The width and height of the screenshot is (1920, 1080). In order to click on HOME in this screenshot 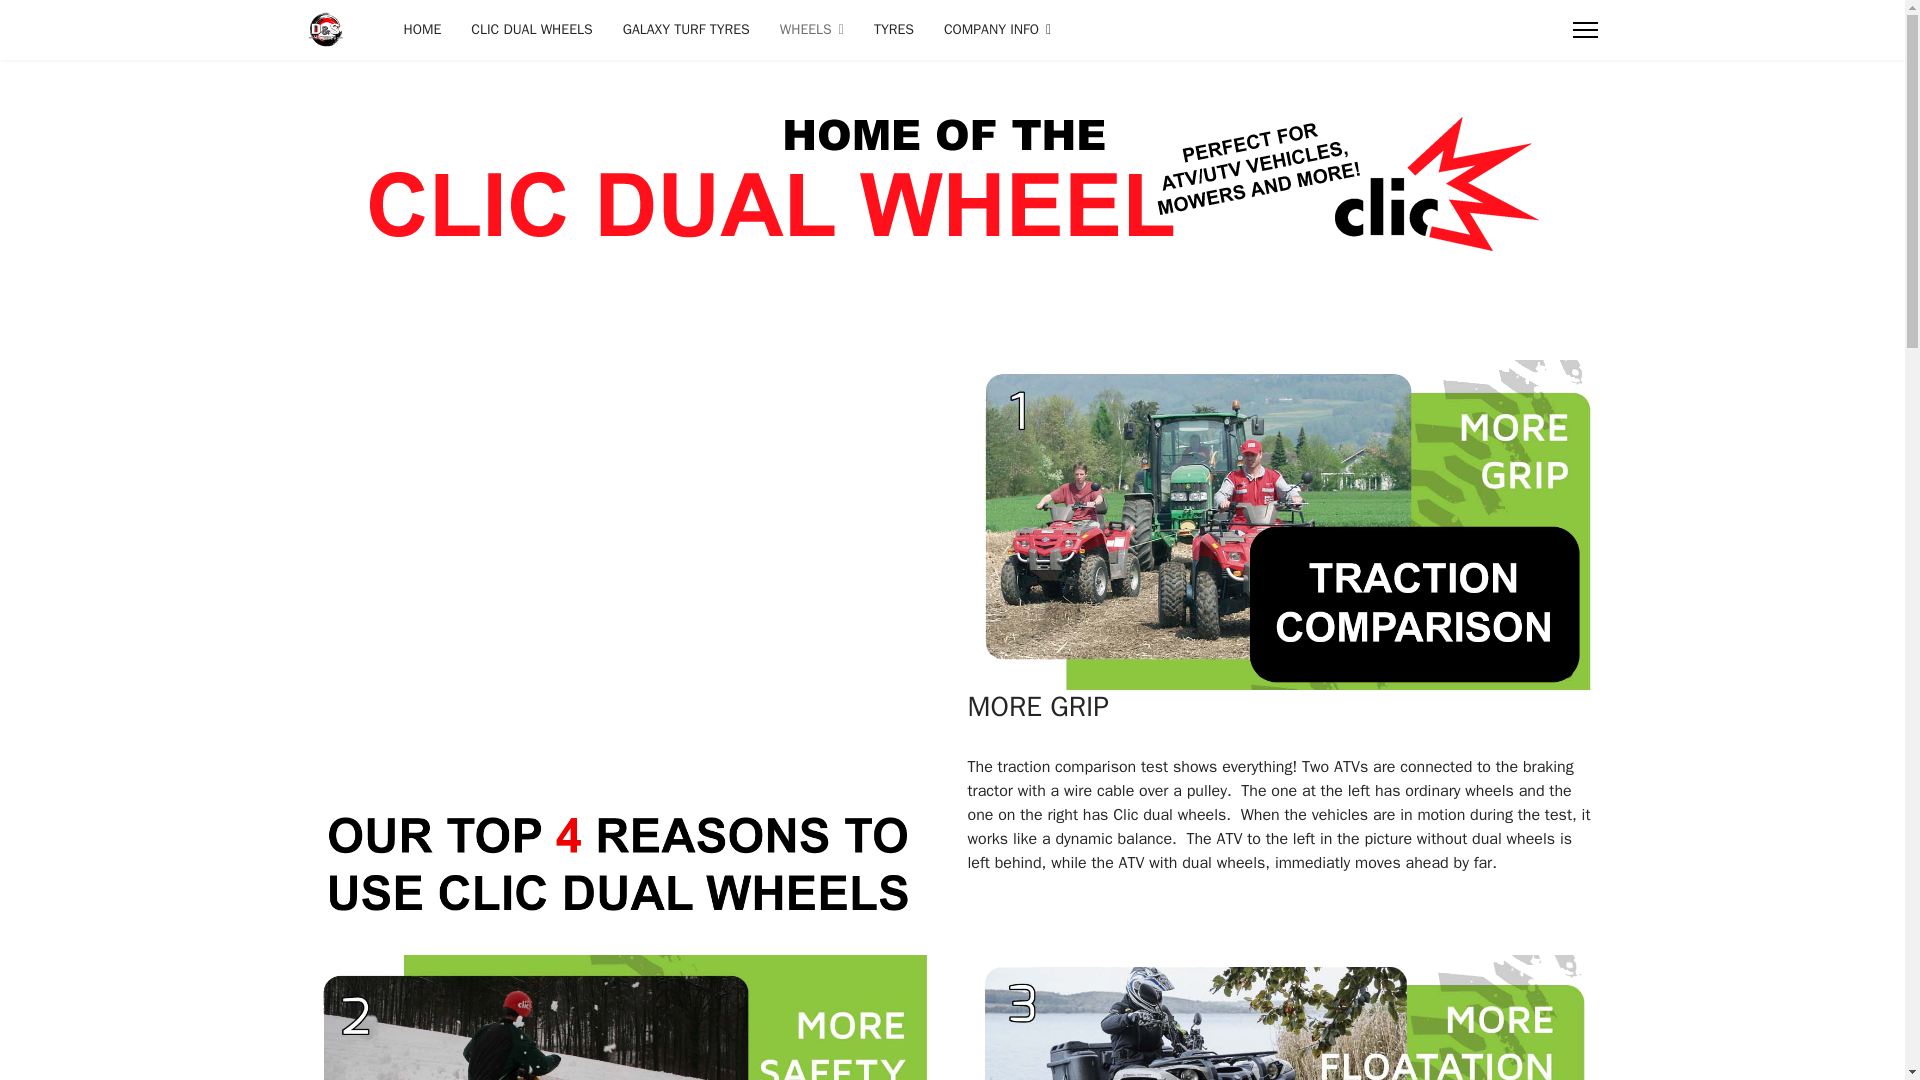, I will do `click(422, 30)`.